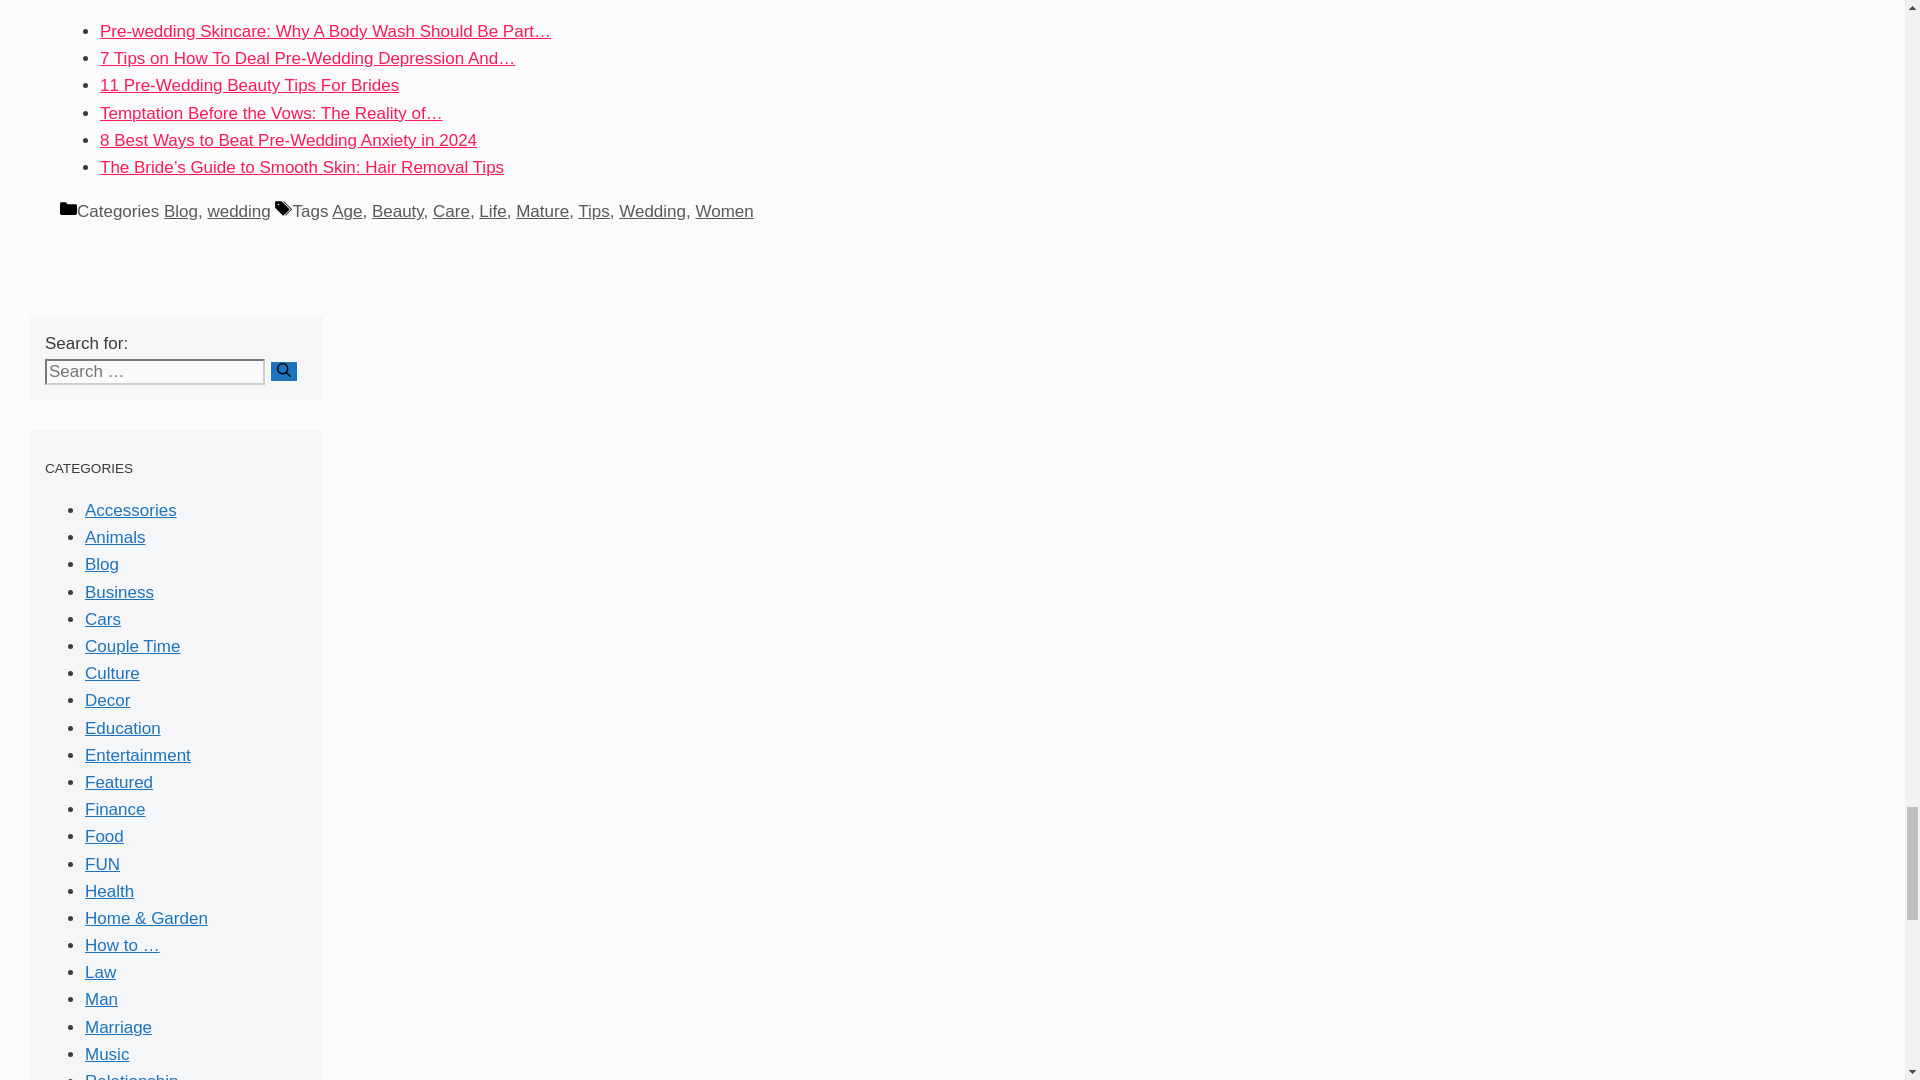  I want to click on Blog, so click(180, 211).